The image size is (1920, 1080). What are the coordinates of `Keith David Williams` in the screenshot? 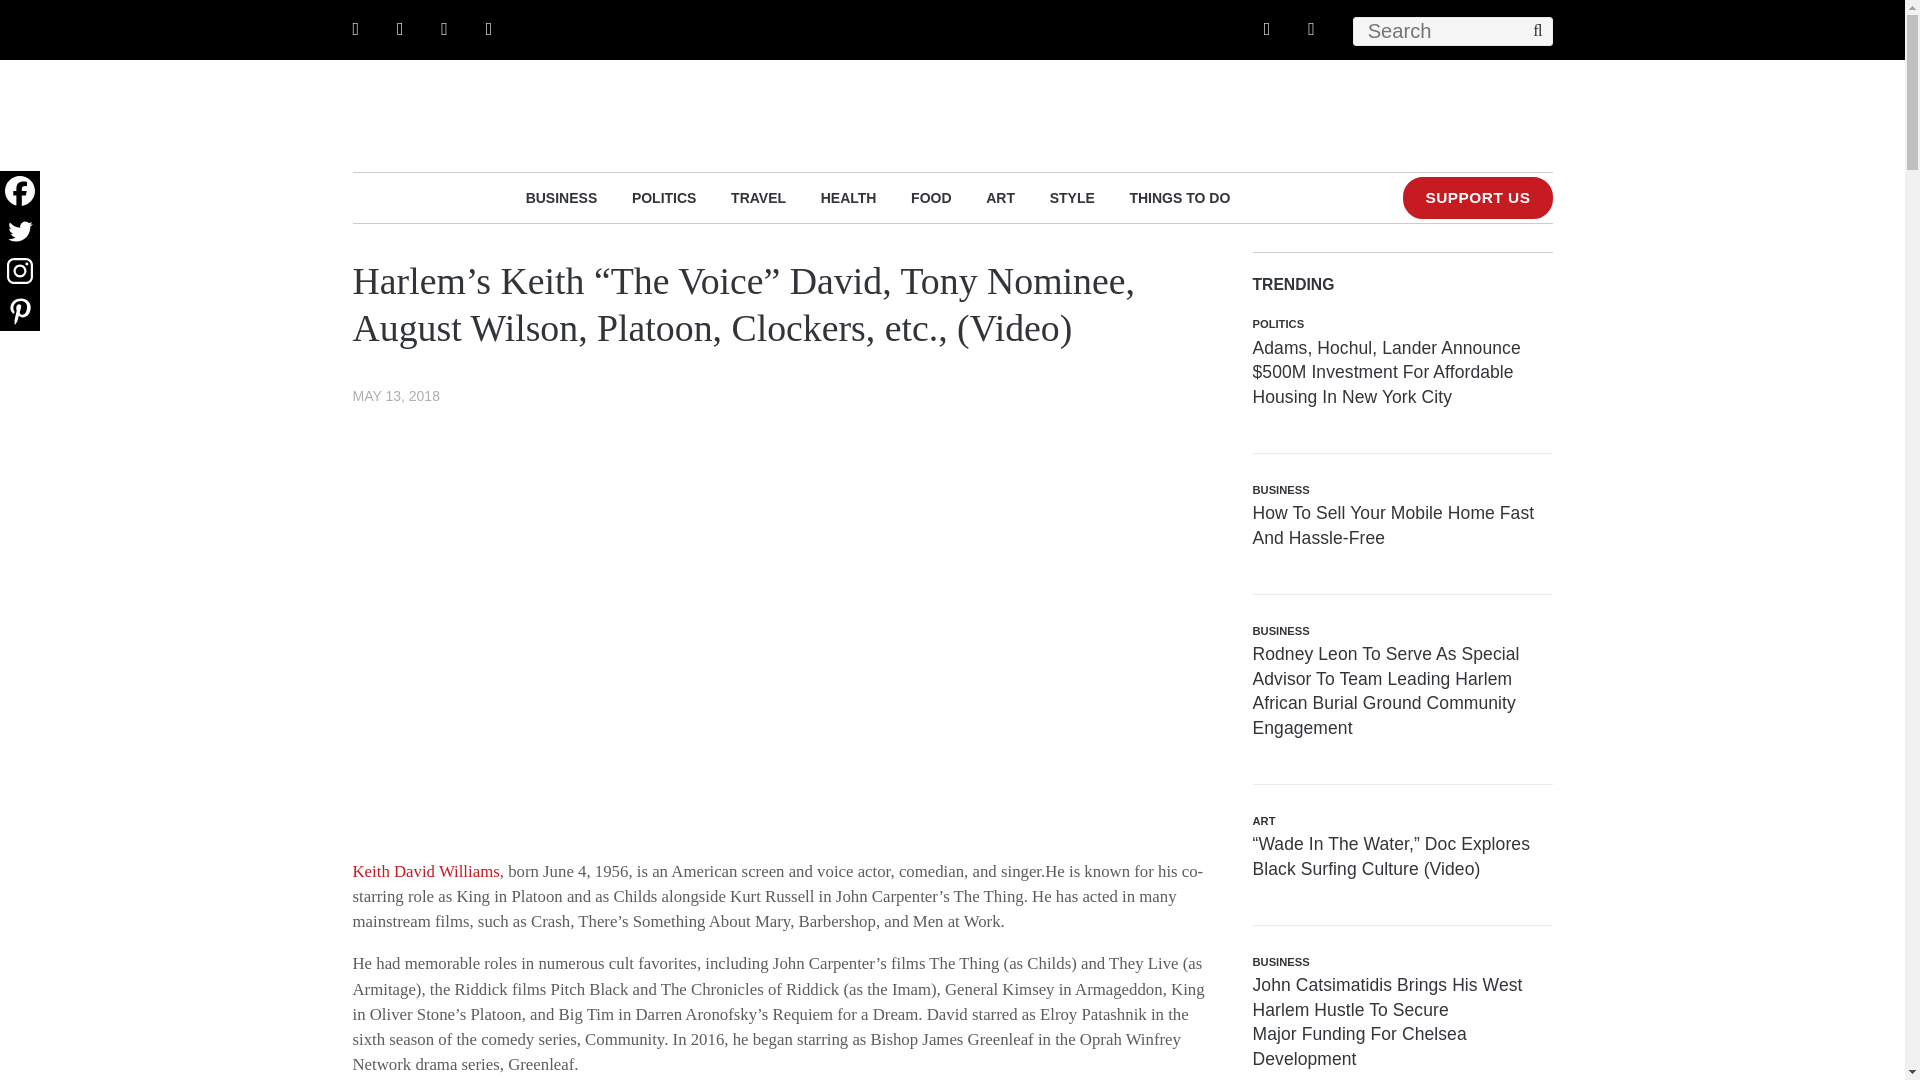 It's located at (425, 871).